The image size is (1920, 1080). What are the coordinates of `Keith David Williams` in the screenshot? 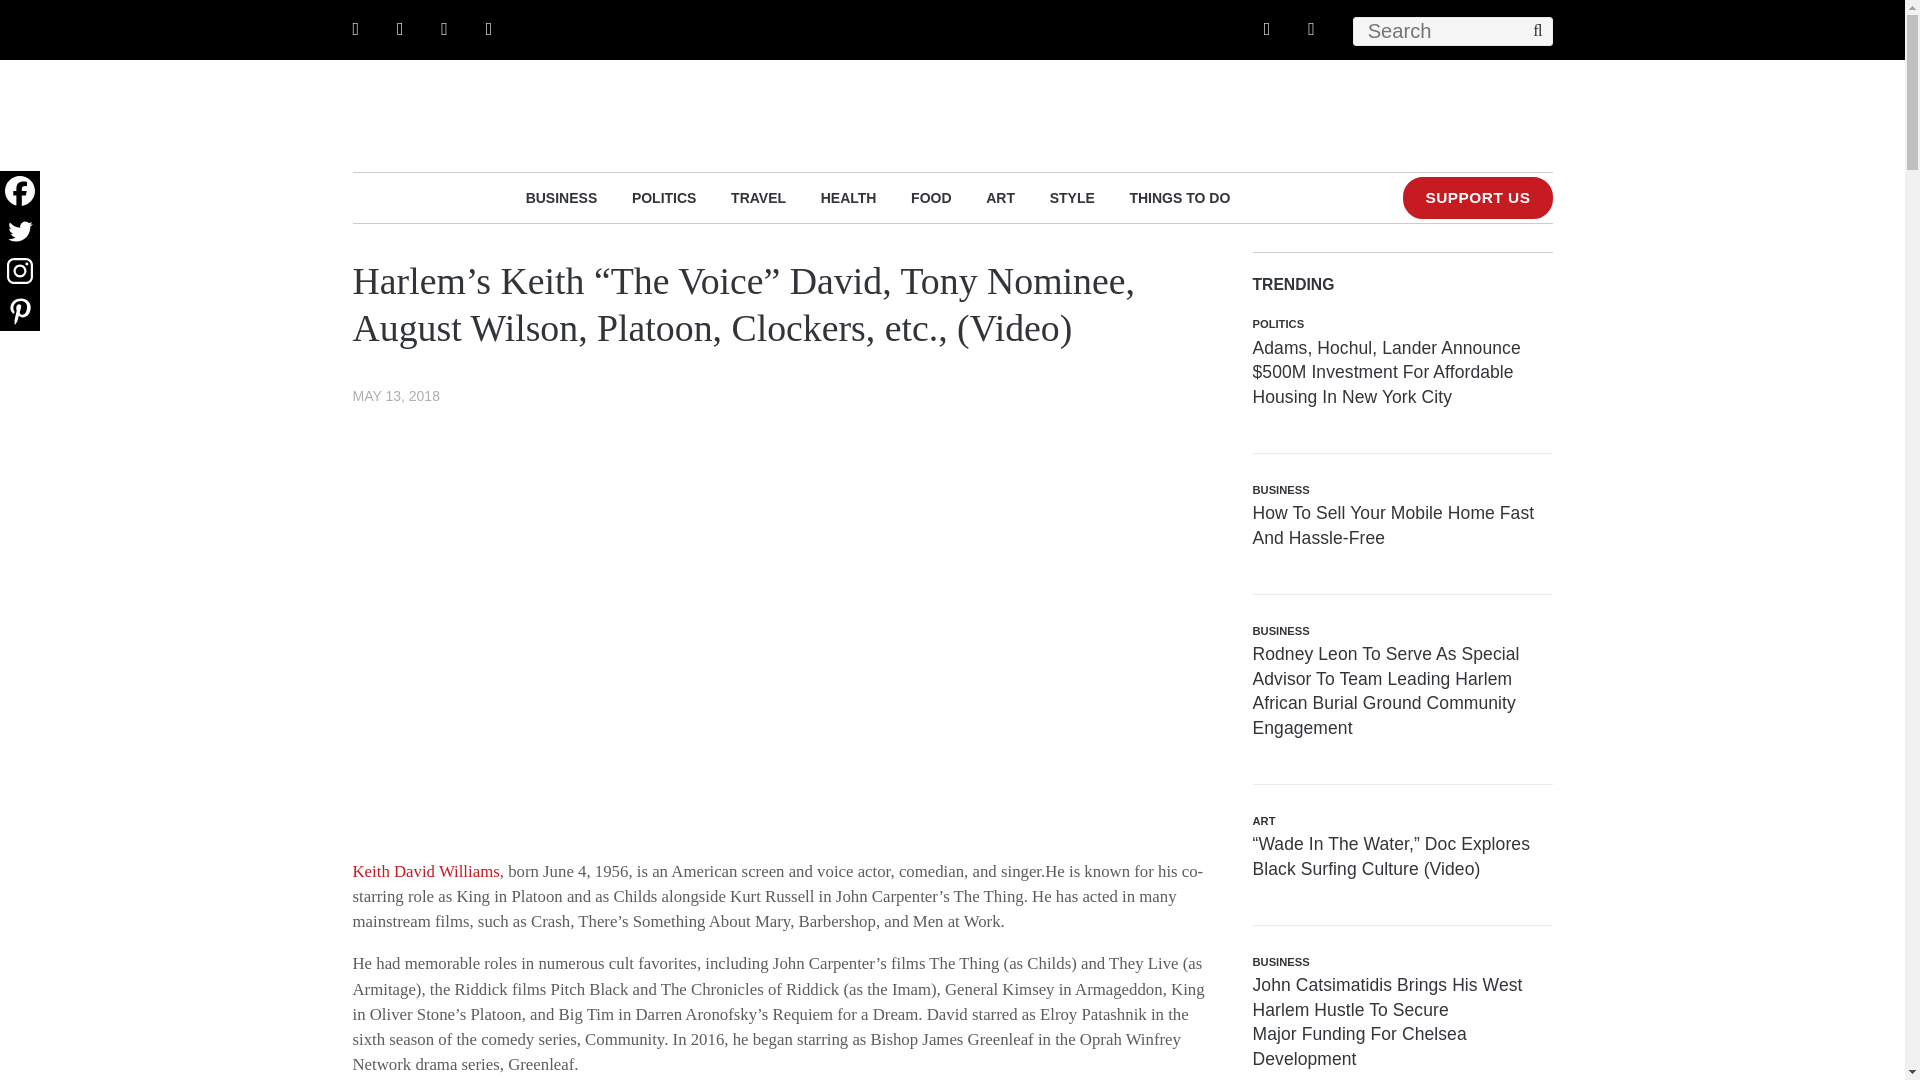 It's located at (425, 871).